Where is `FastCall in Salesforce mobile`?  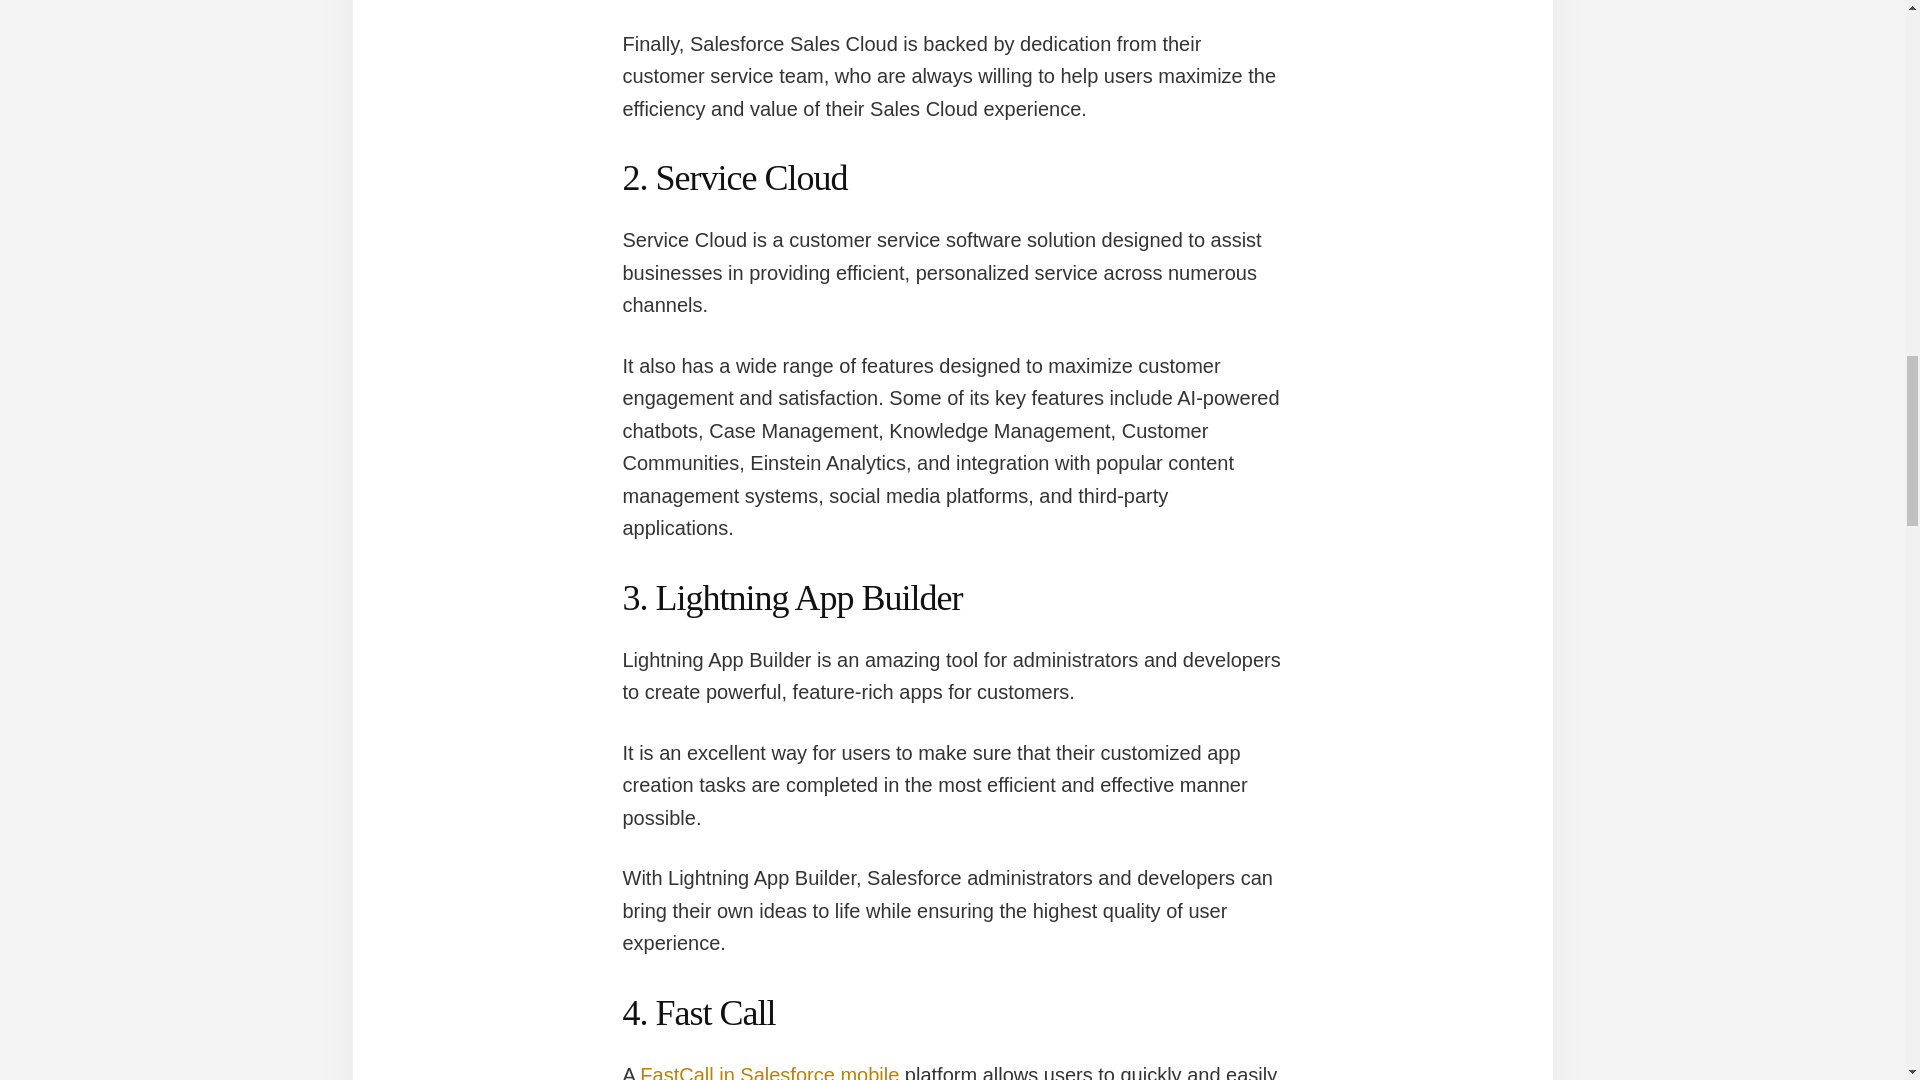 FastCall in Salesforce mobile is located at coordinates (768, 1072).